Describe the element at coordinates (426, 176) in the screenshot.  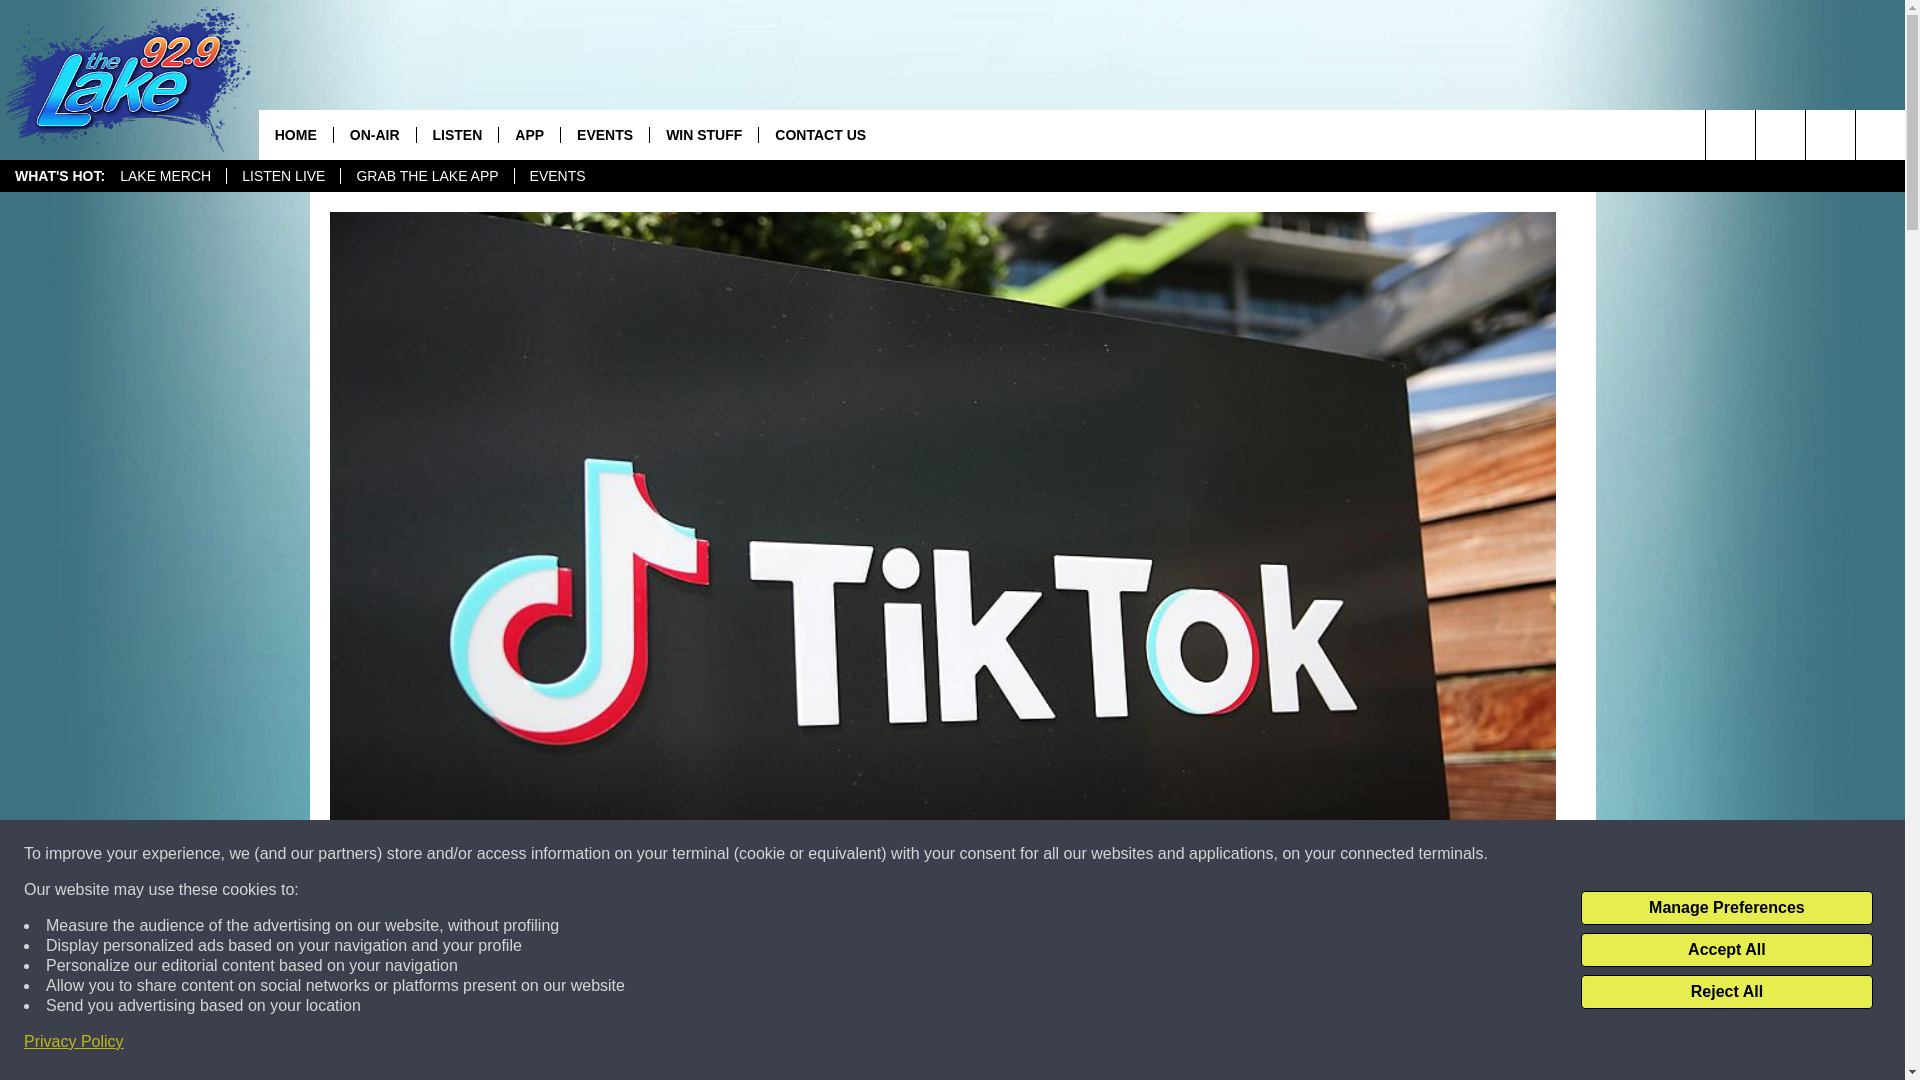
I see `GRAB THE LAKE APP` at that location.